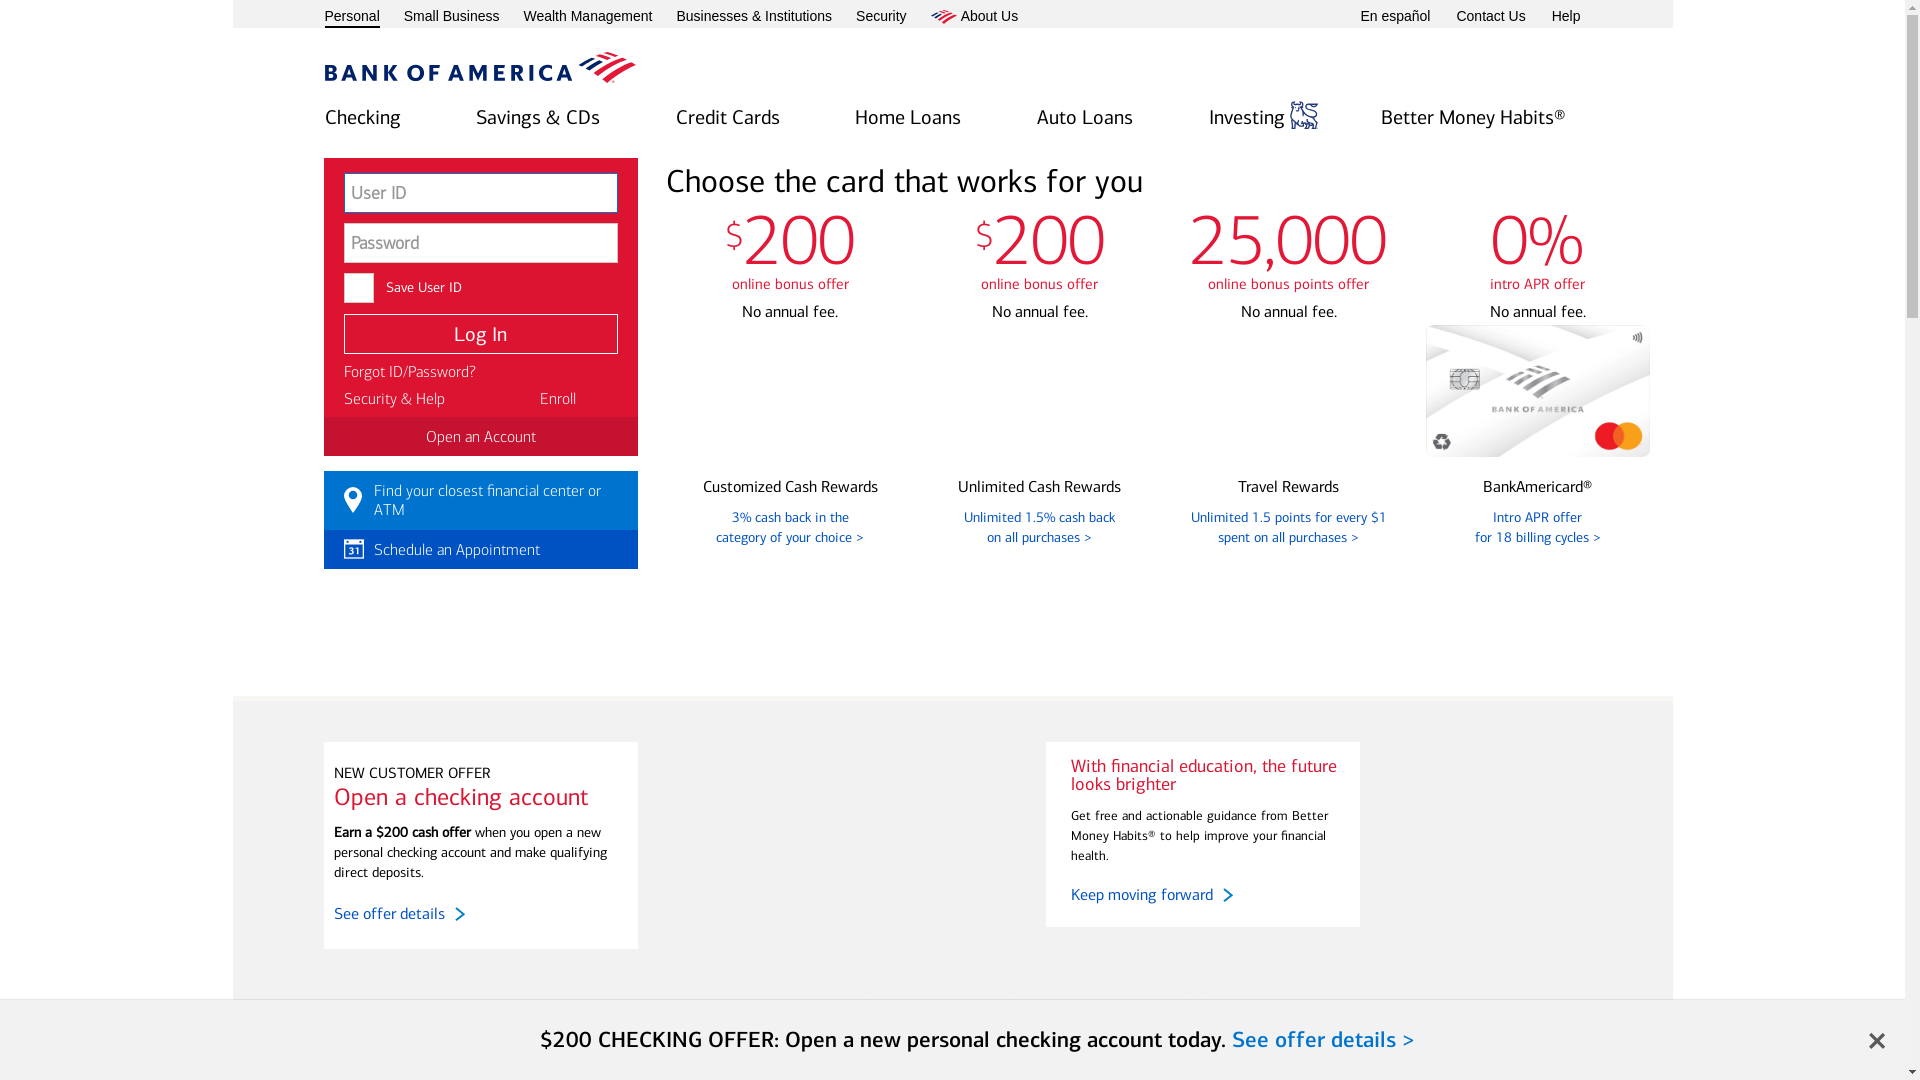 The height and width of the screenshot is (1080, 1920). Describe the element at coordinates (481, 500) in the screenshot. I see `Find your closest financial center or ATM` at that location.